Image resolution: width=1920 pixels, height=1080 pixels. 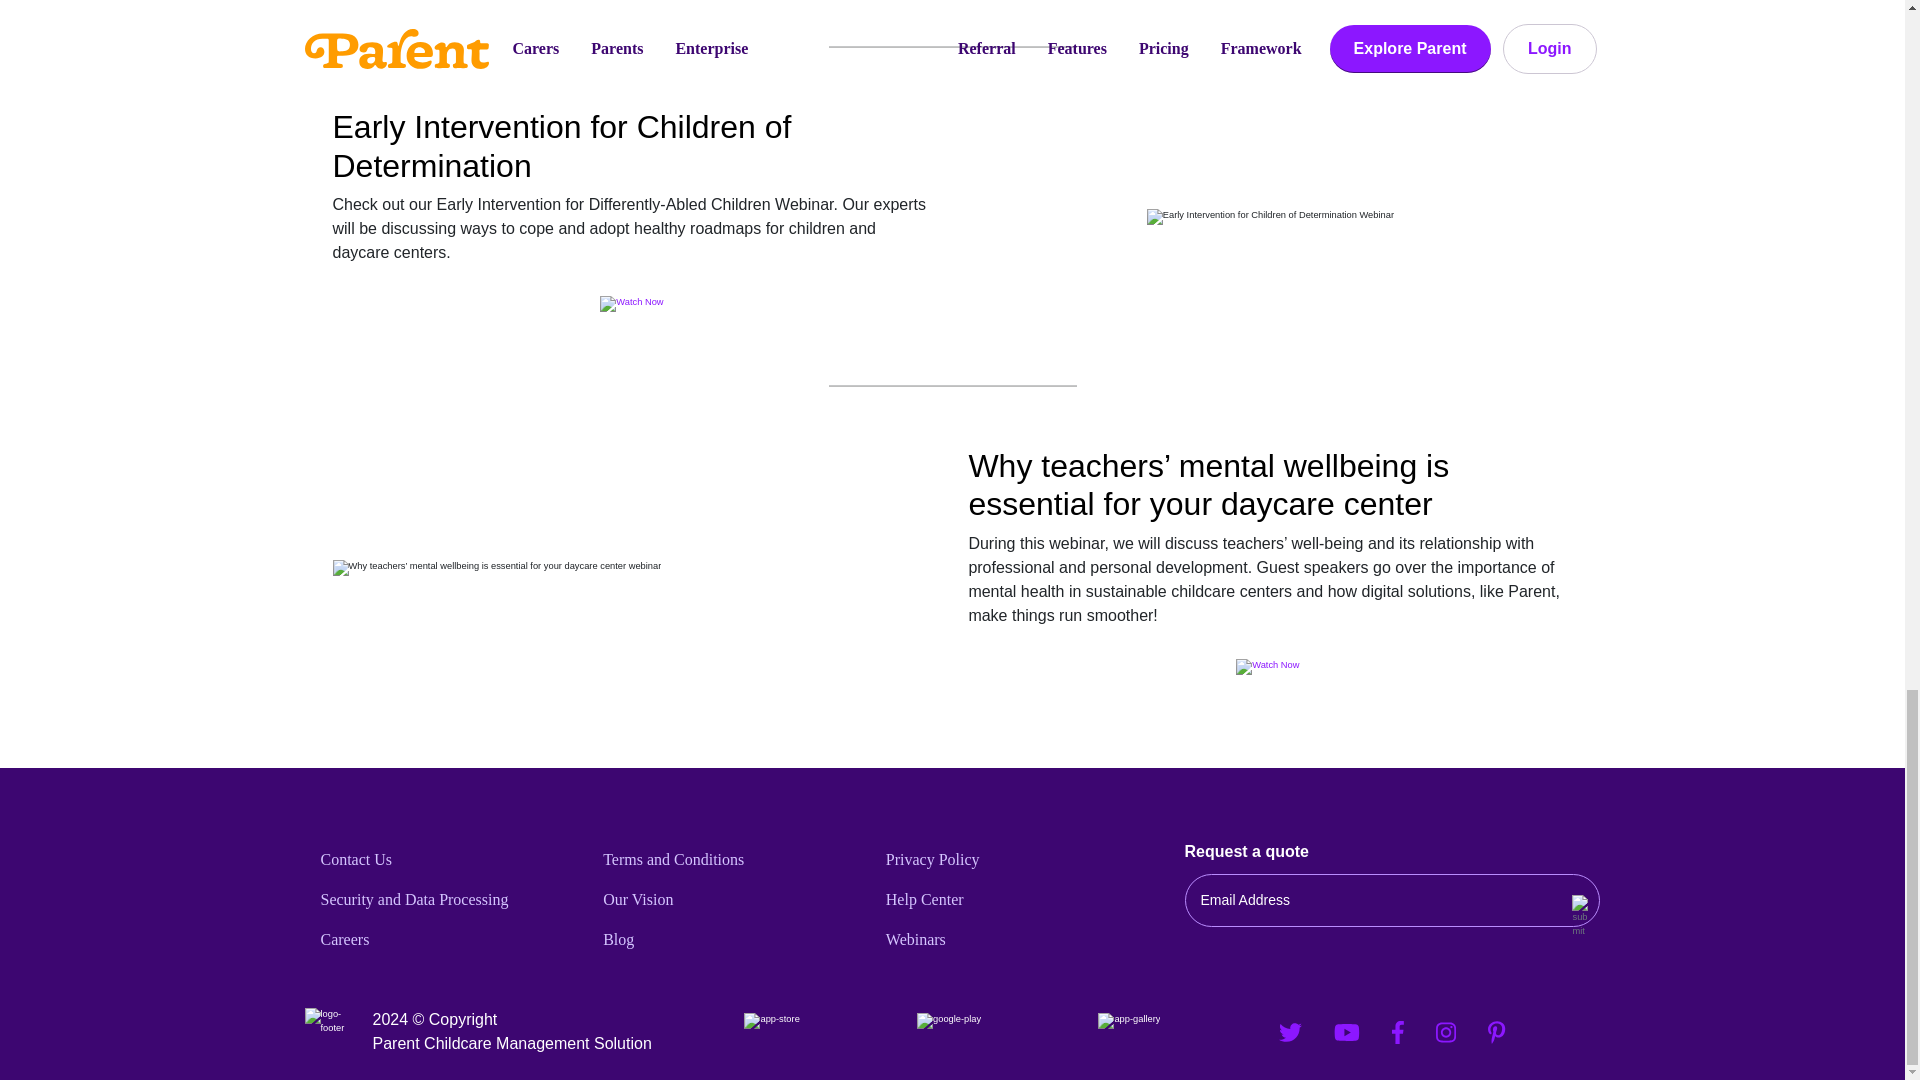 I want to click on Privacy Policy, so click(x=1019, y=860).